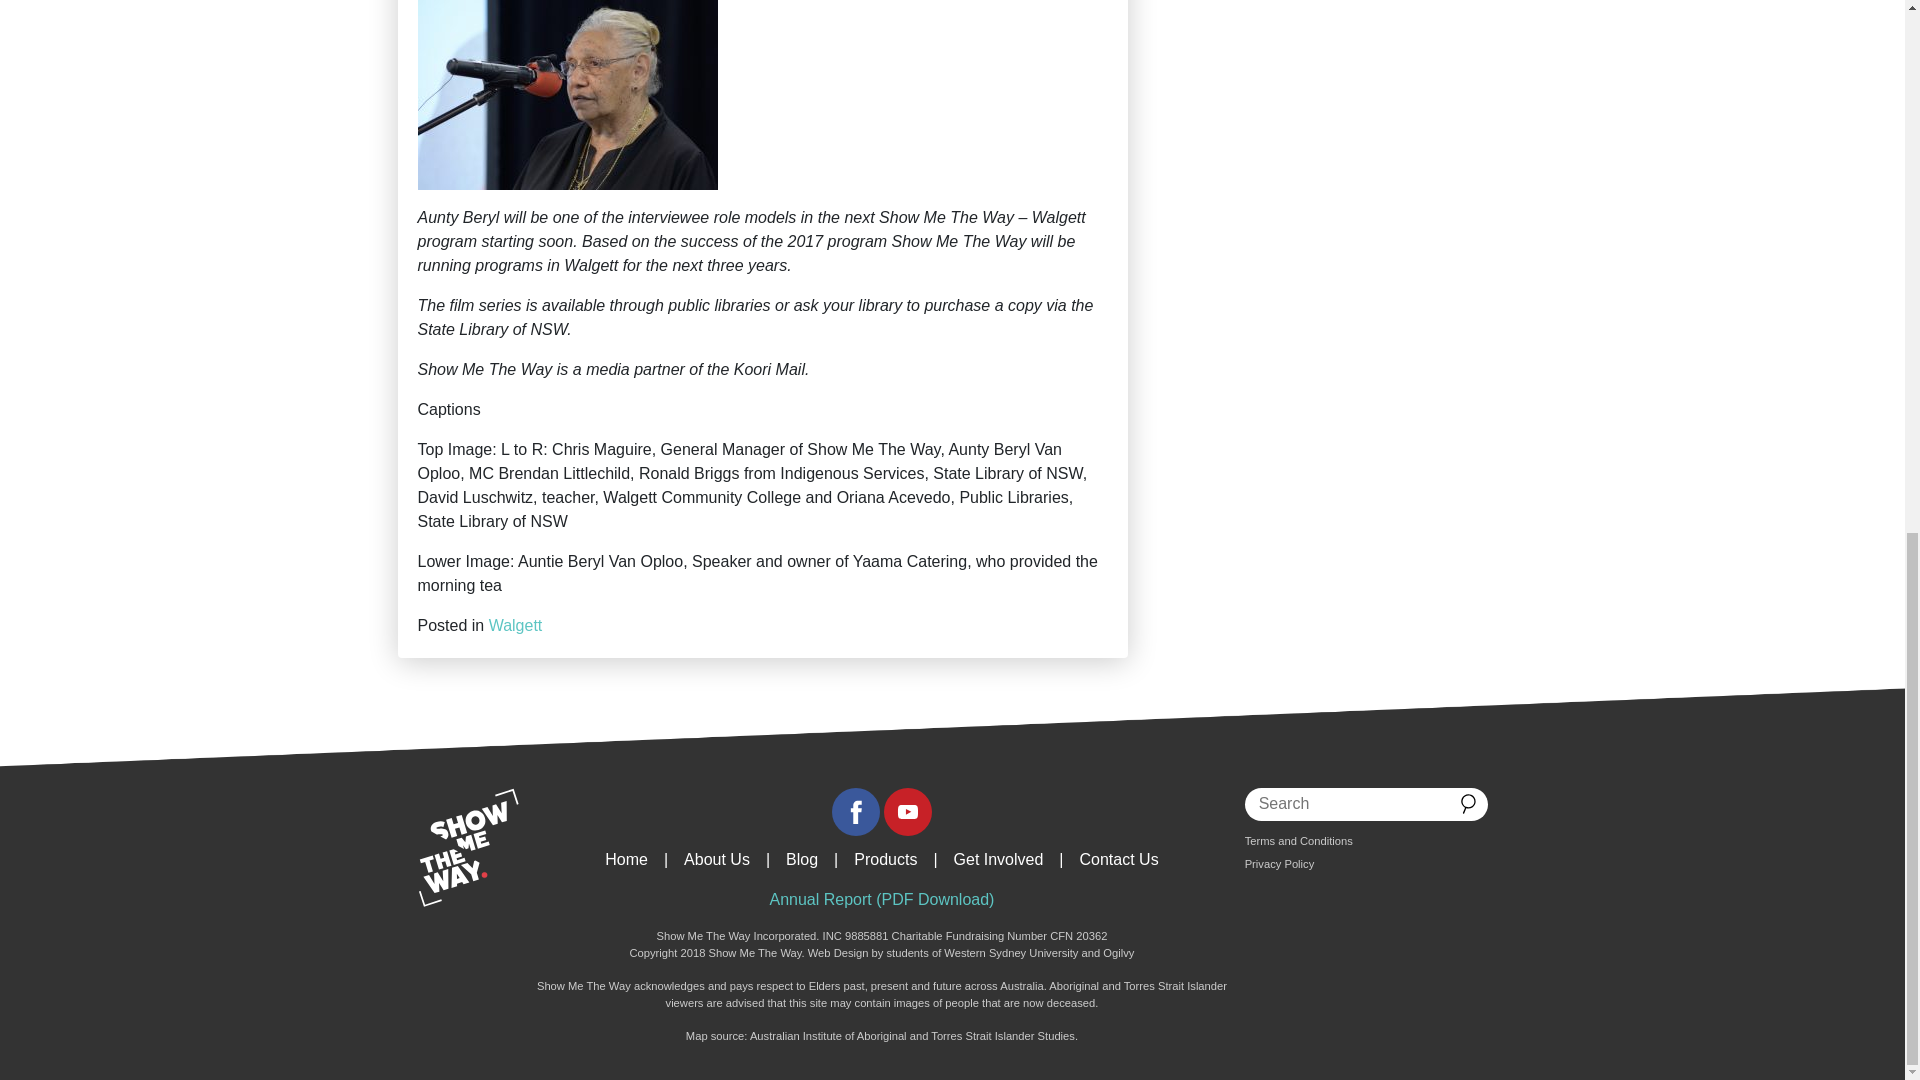  Describe the element at coordinates (801, 860) in the screenshot. I see `Blog` at that location.